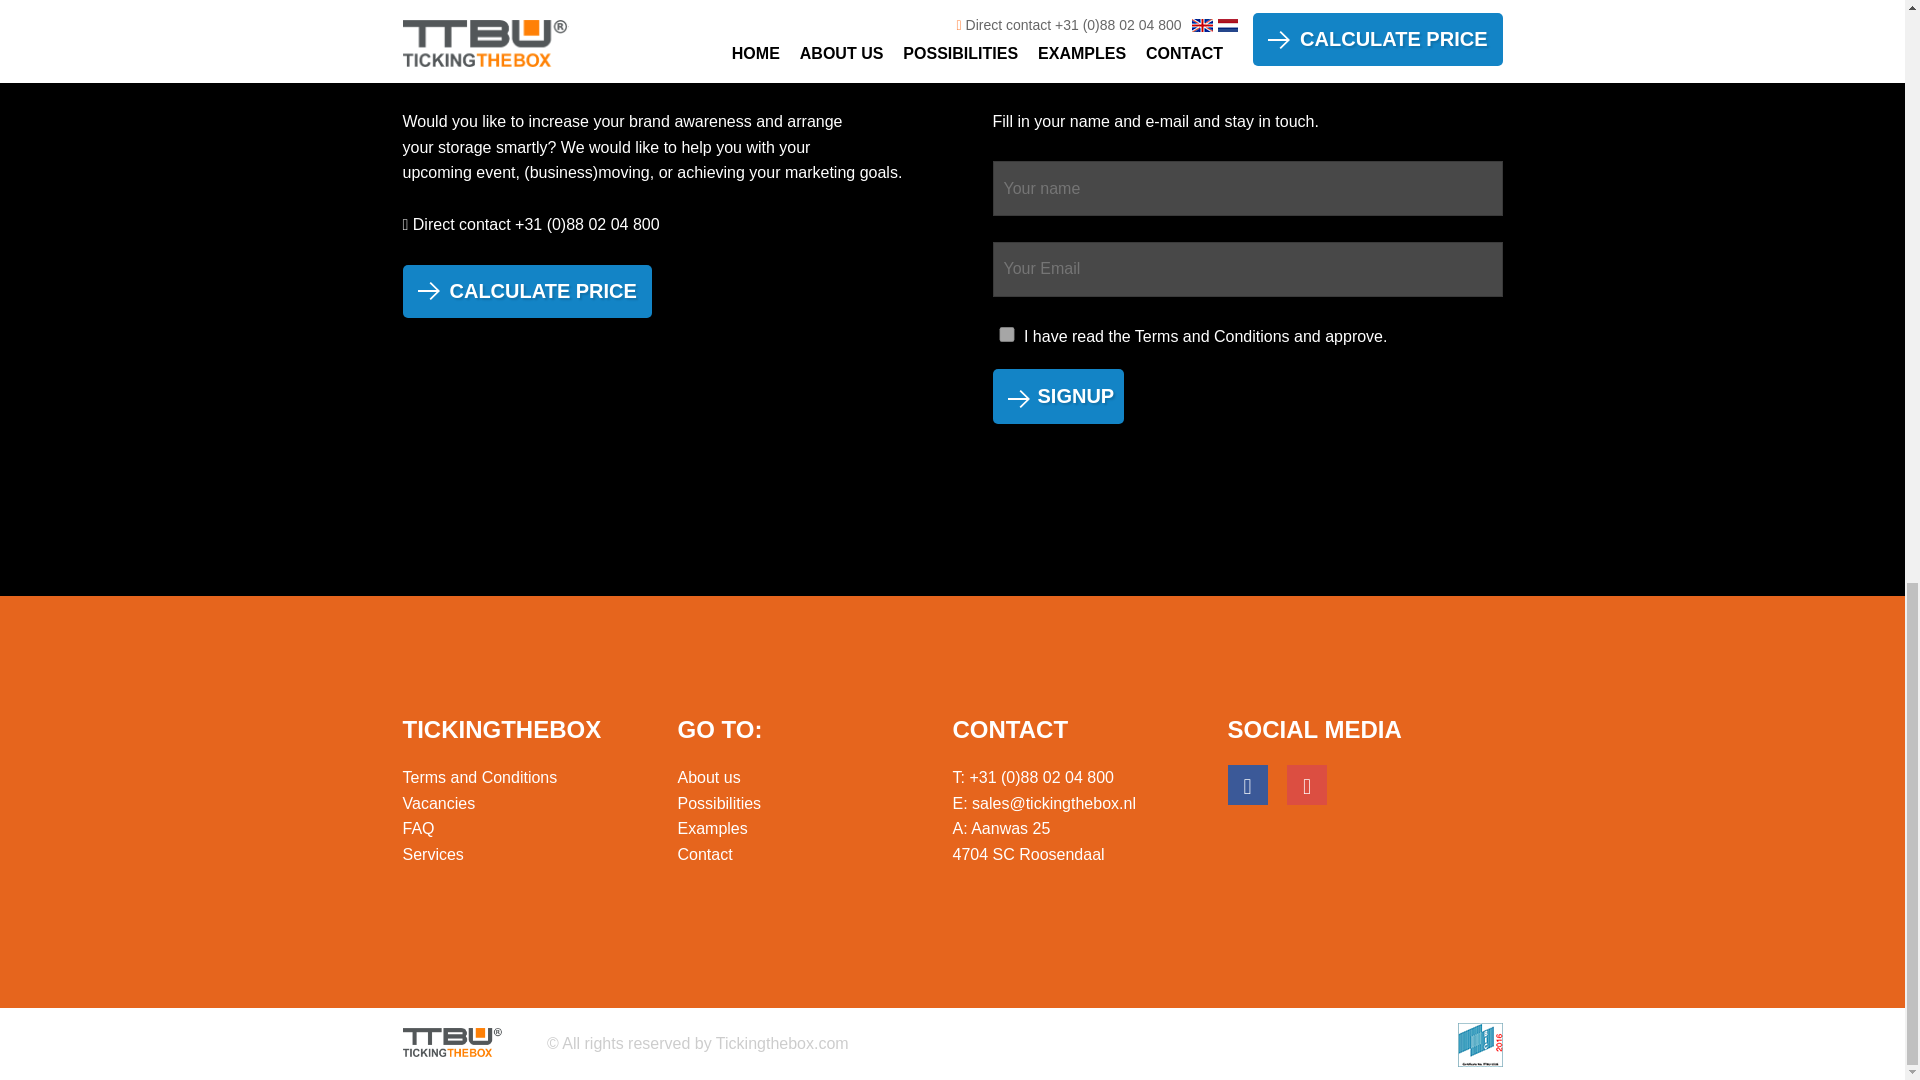  Describe the element at coordinates (438, 803) in the screenshot. I see `Vacancies` at that location.